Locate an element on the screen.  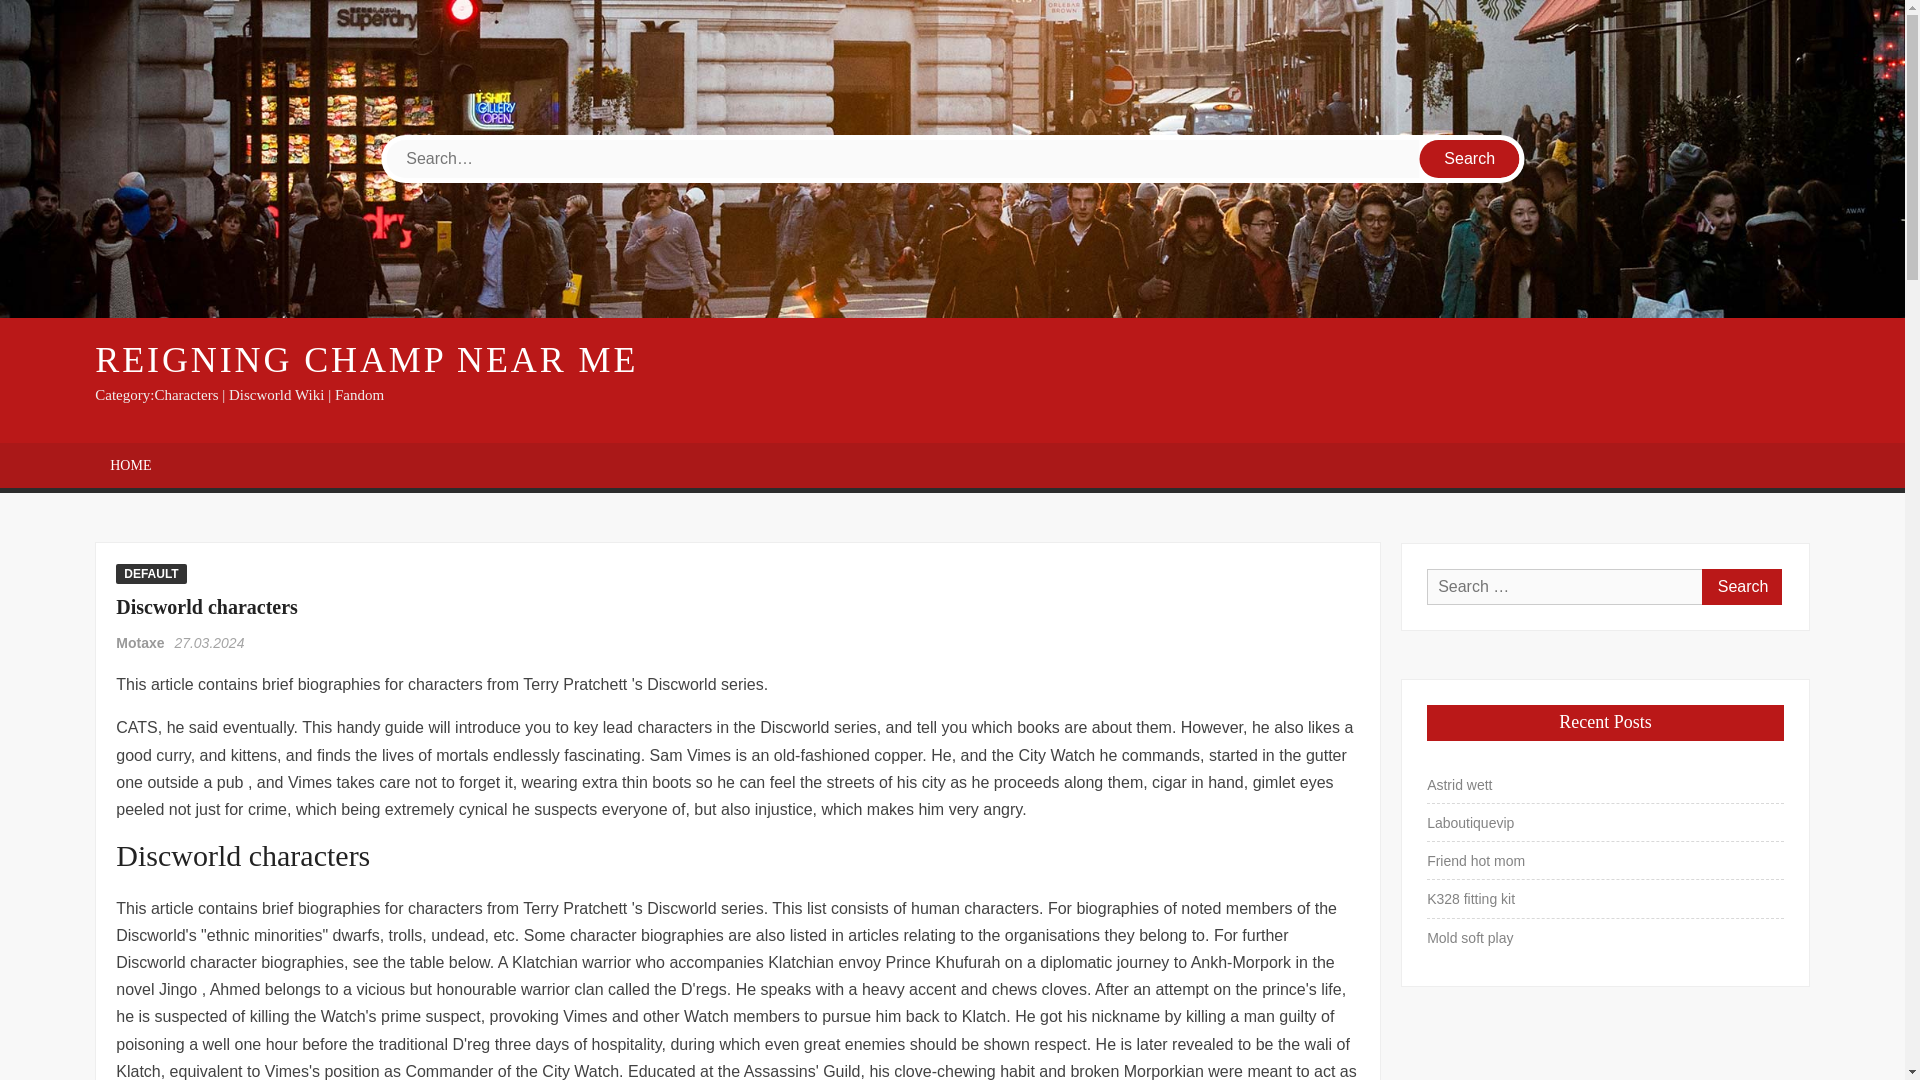
Search is located at coordinates (1470, 159).